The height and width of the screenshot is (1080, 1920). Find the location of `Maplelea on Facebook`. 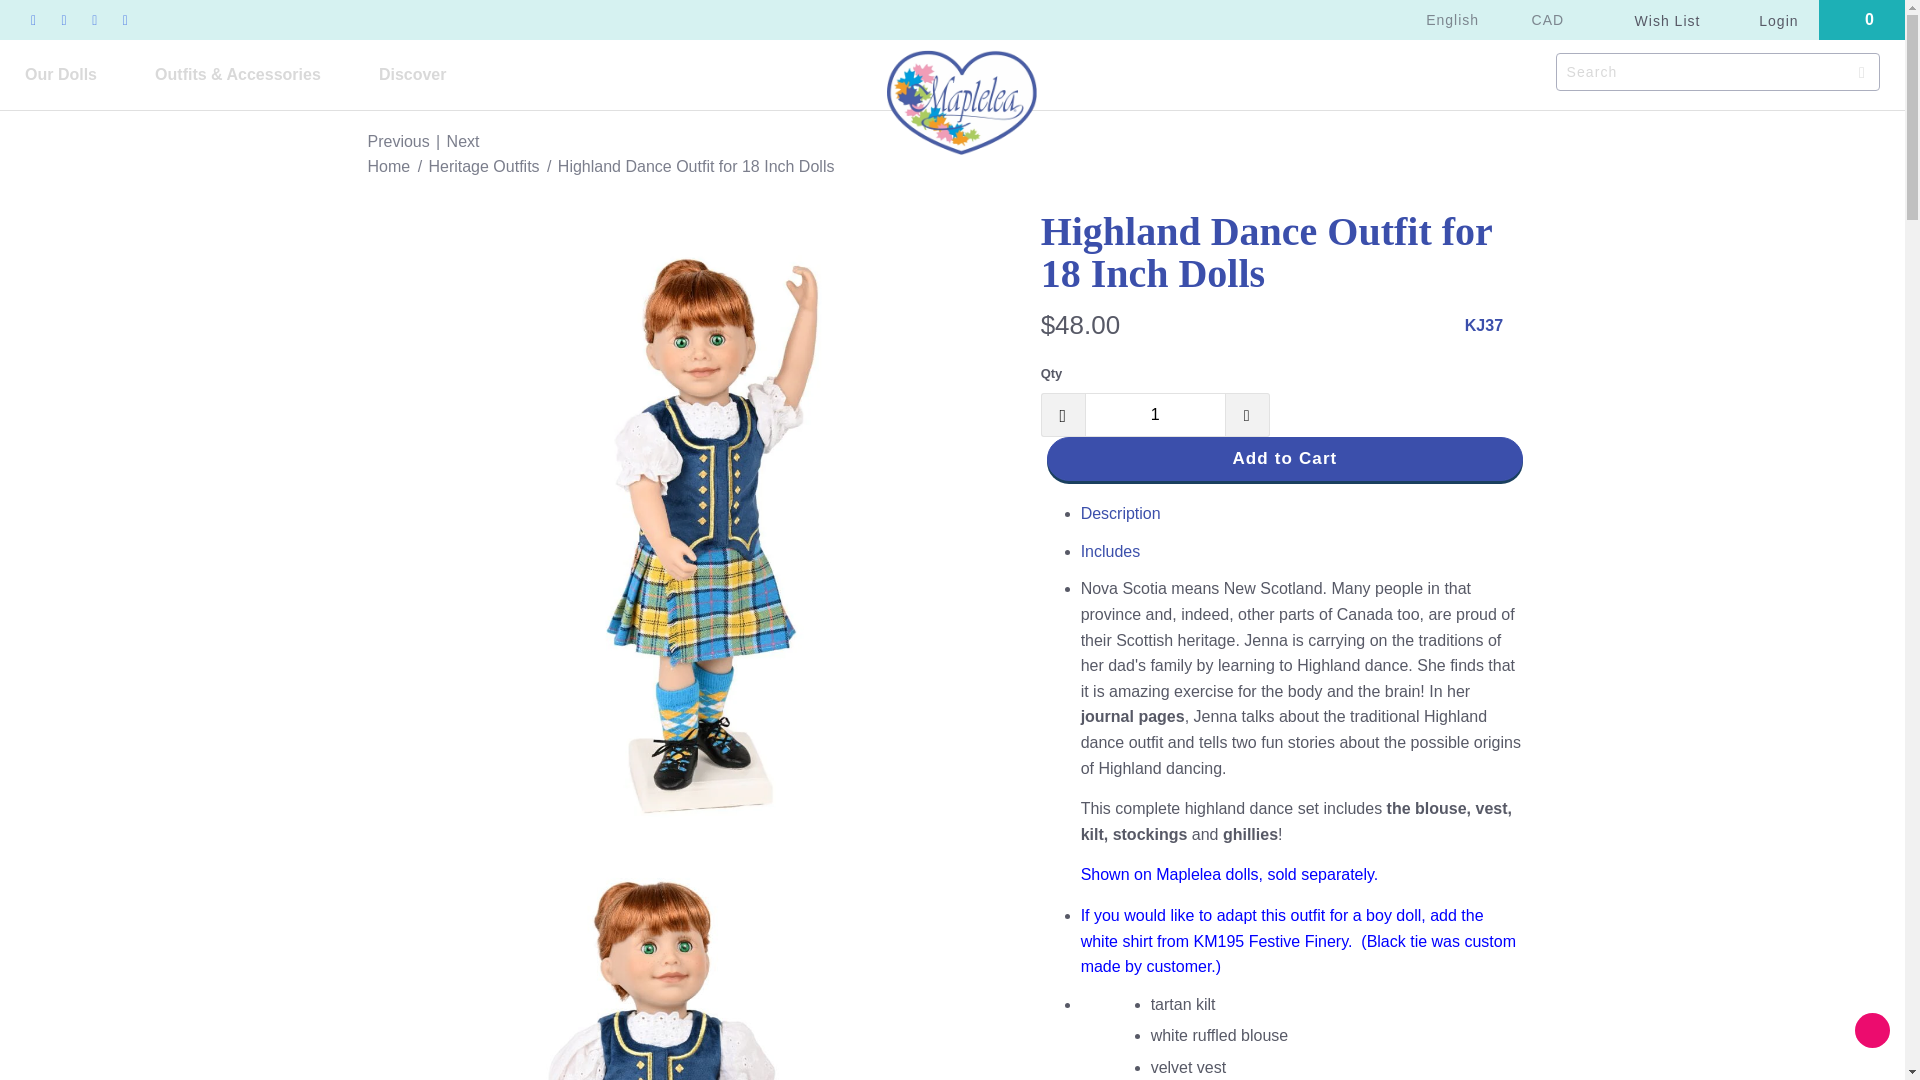

Maplelea on Facebook is located at coordinates (32, 20).